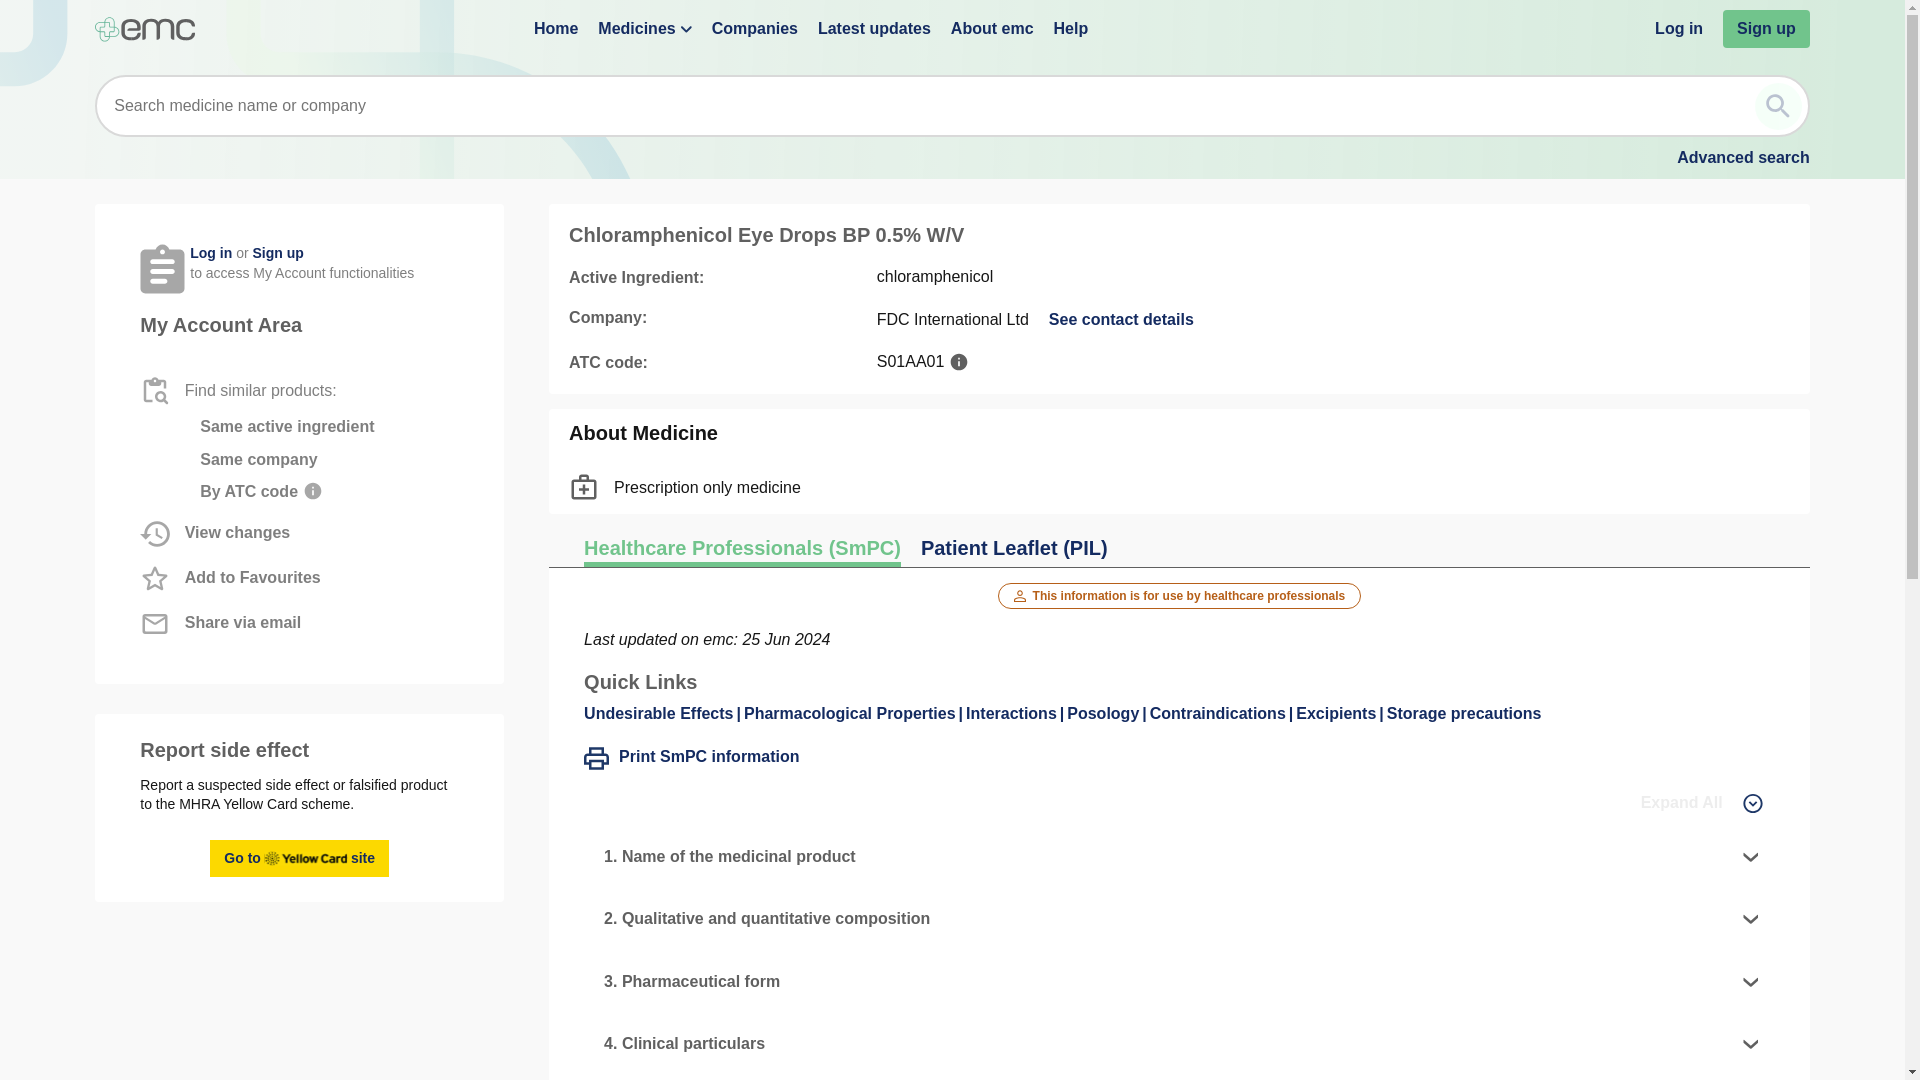 This screenshot has width=1920, height=1080. Describe the element at coordinates (144, 30) in the screenshot. I see `back to home page` at that location.